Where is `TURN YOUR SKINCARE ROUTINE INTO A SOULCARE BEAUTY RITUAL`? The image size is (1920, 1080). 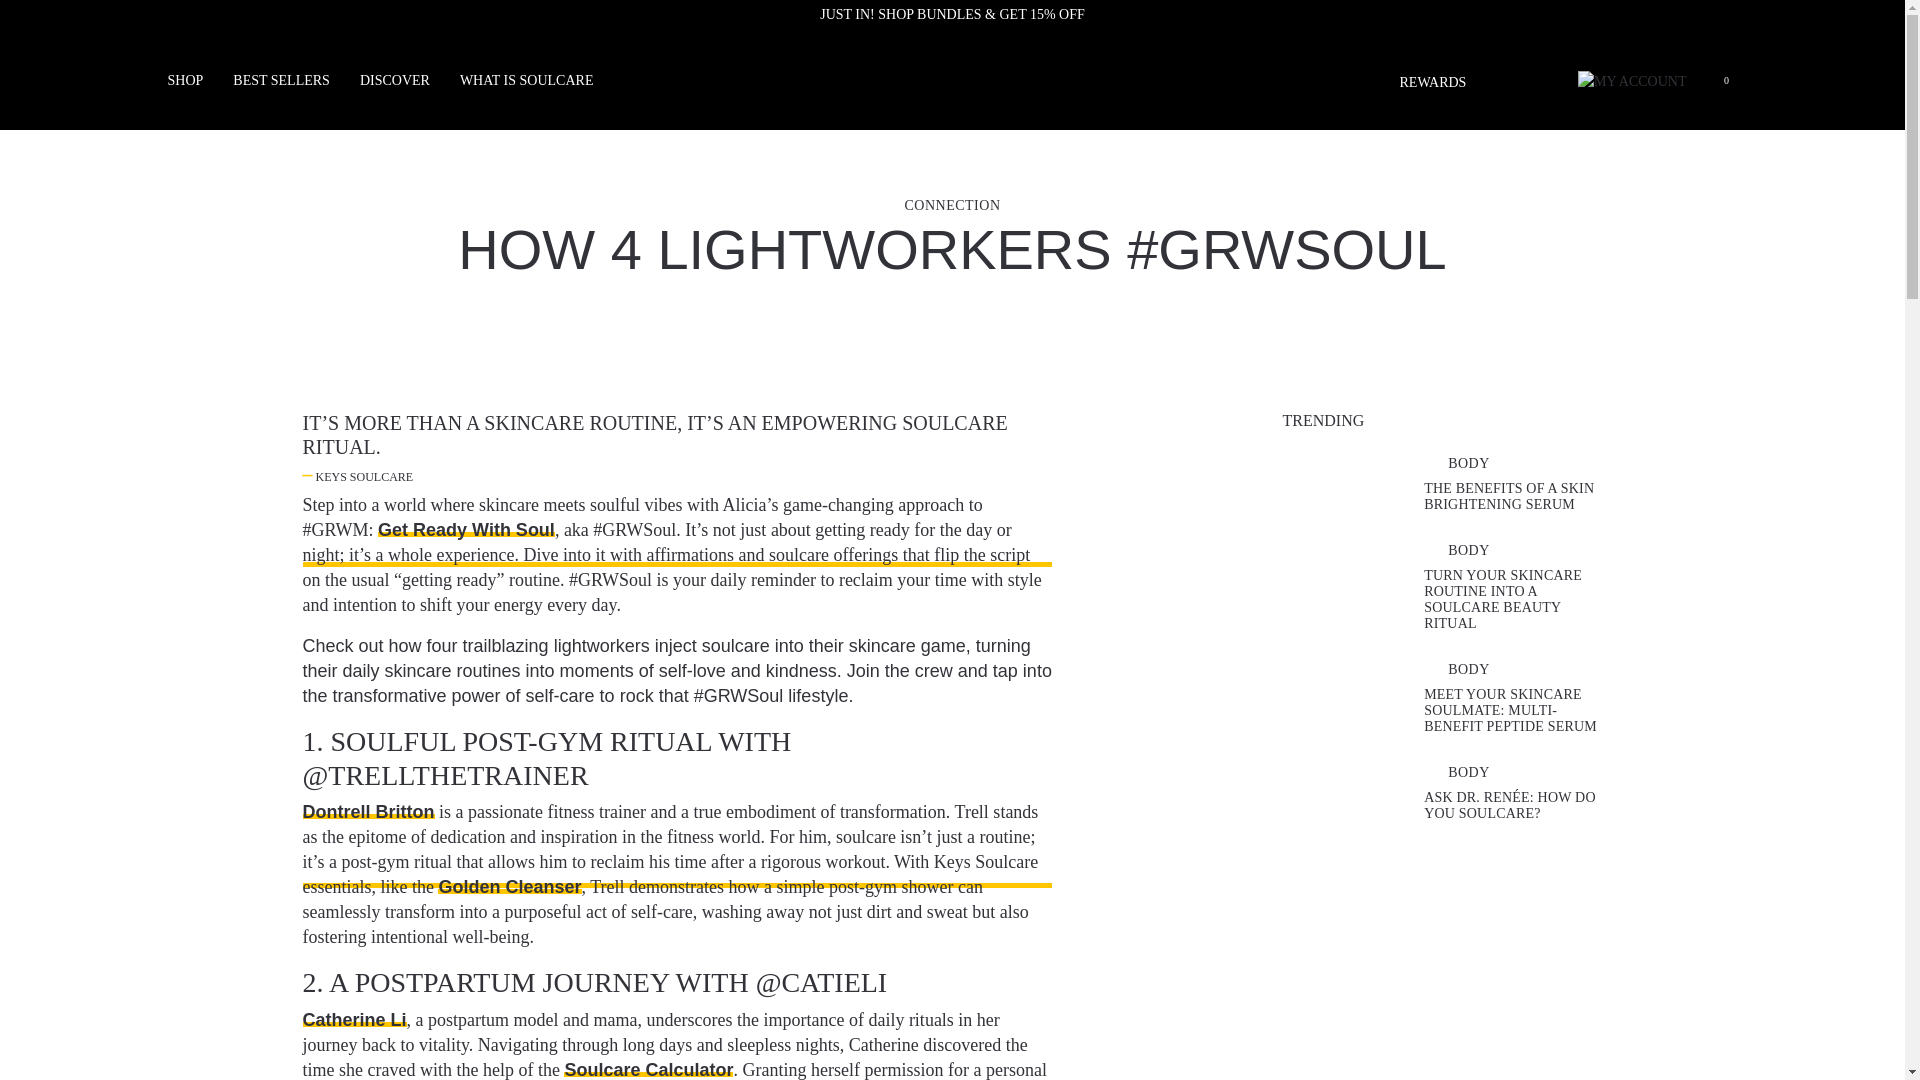
TURN YOUR SKINCARE ROUTINE INTO A SOULCARE BEAUTY RITUAL is located at coordinates (1503, 599).